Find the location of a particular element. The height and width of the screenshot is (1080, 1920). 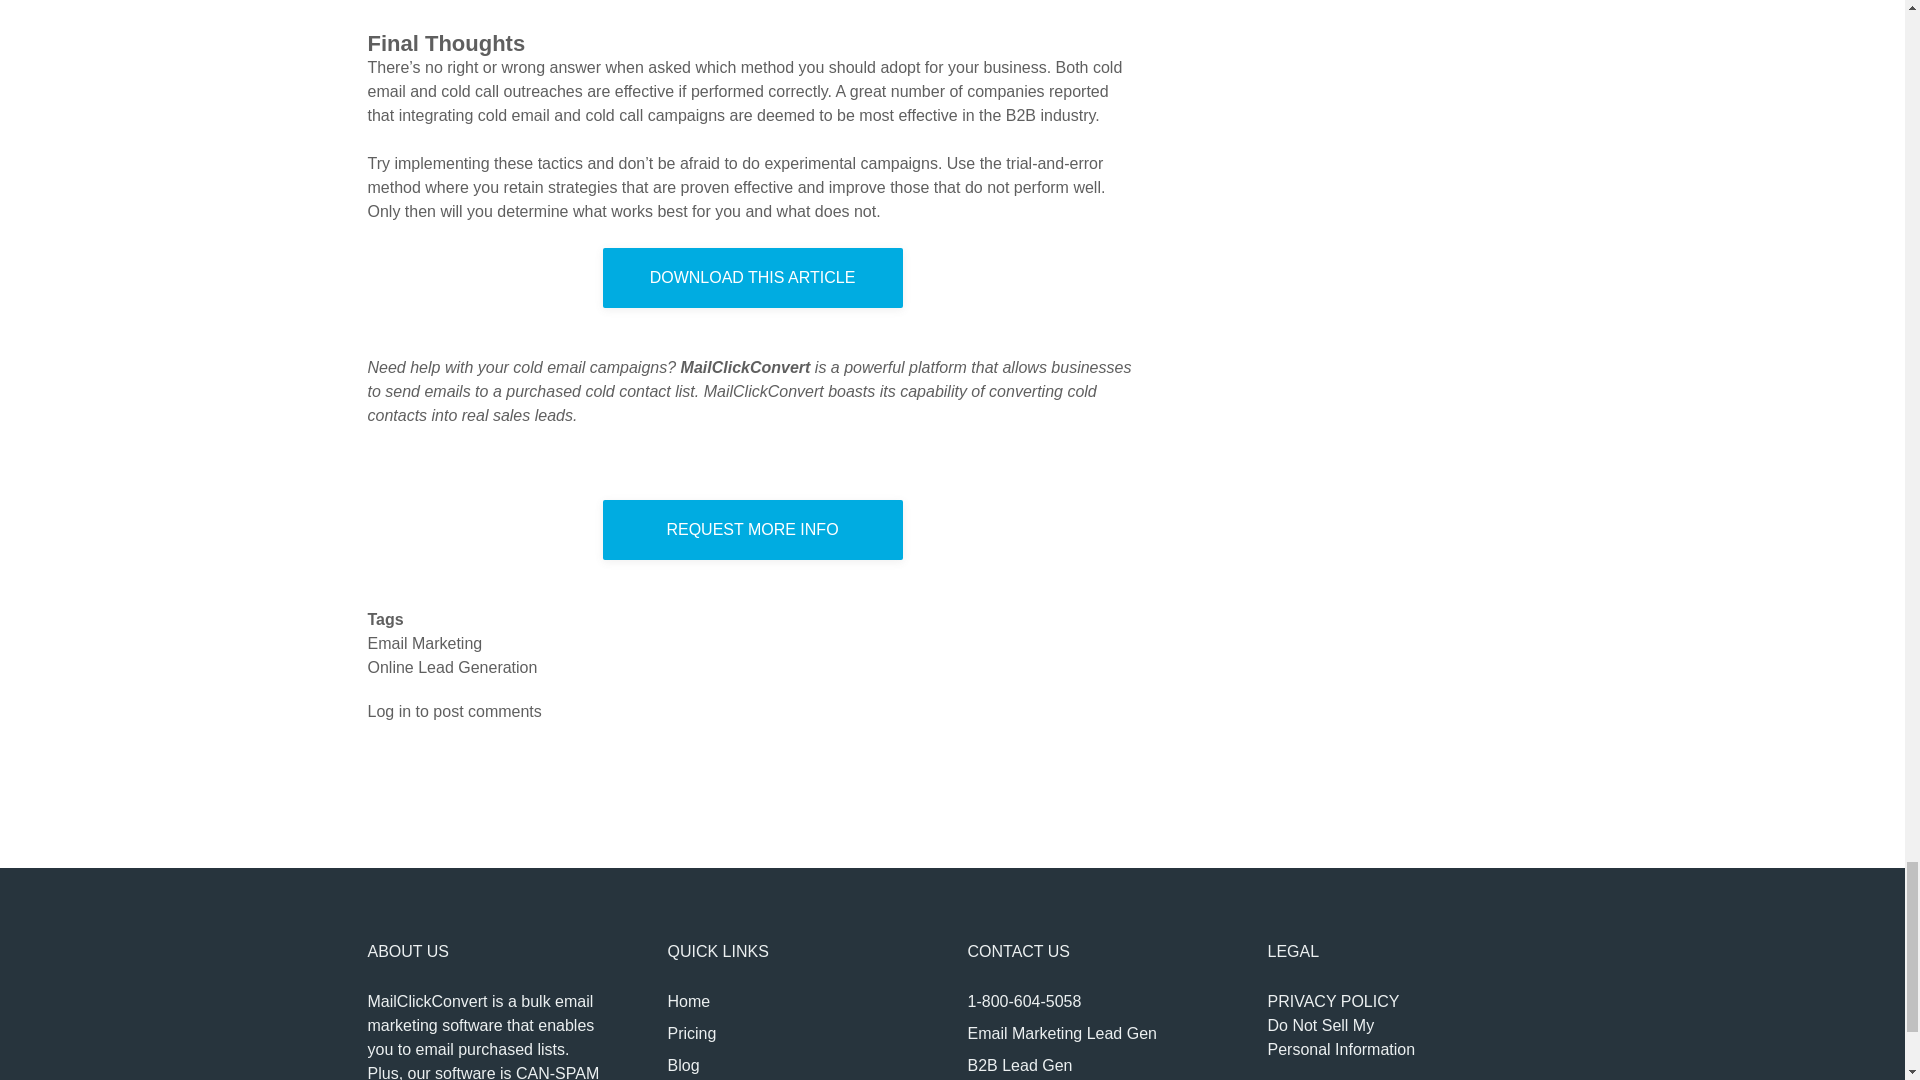

1-800-604-5058 is located at coordinates (1024, 1000).